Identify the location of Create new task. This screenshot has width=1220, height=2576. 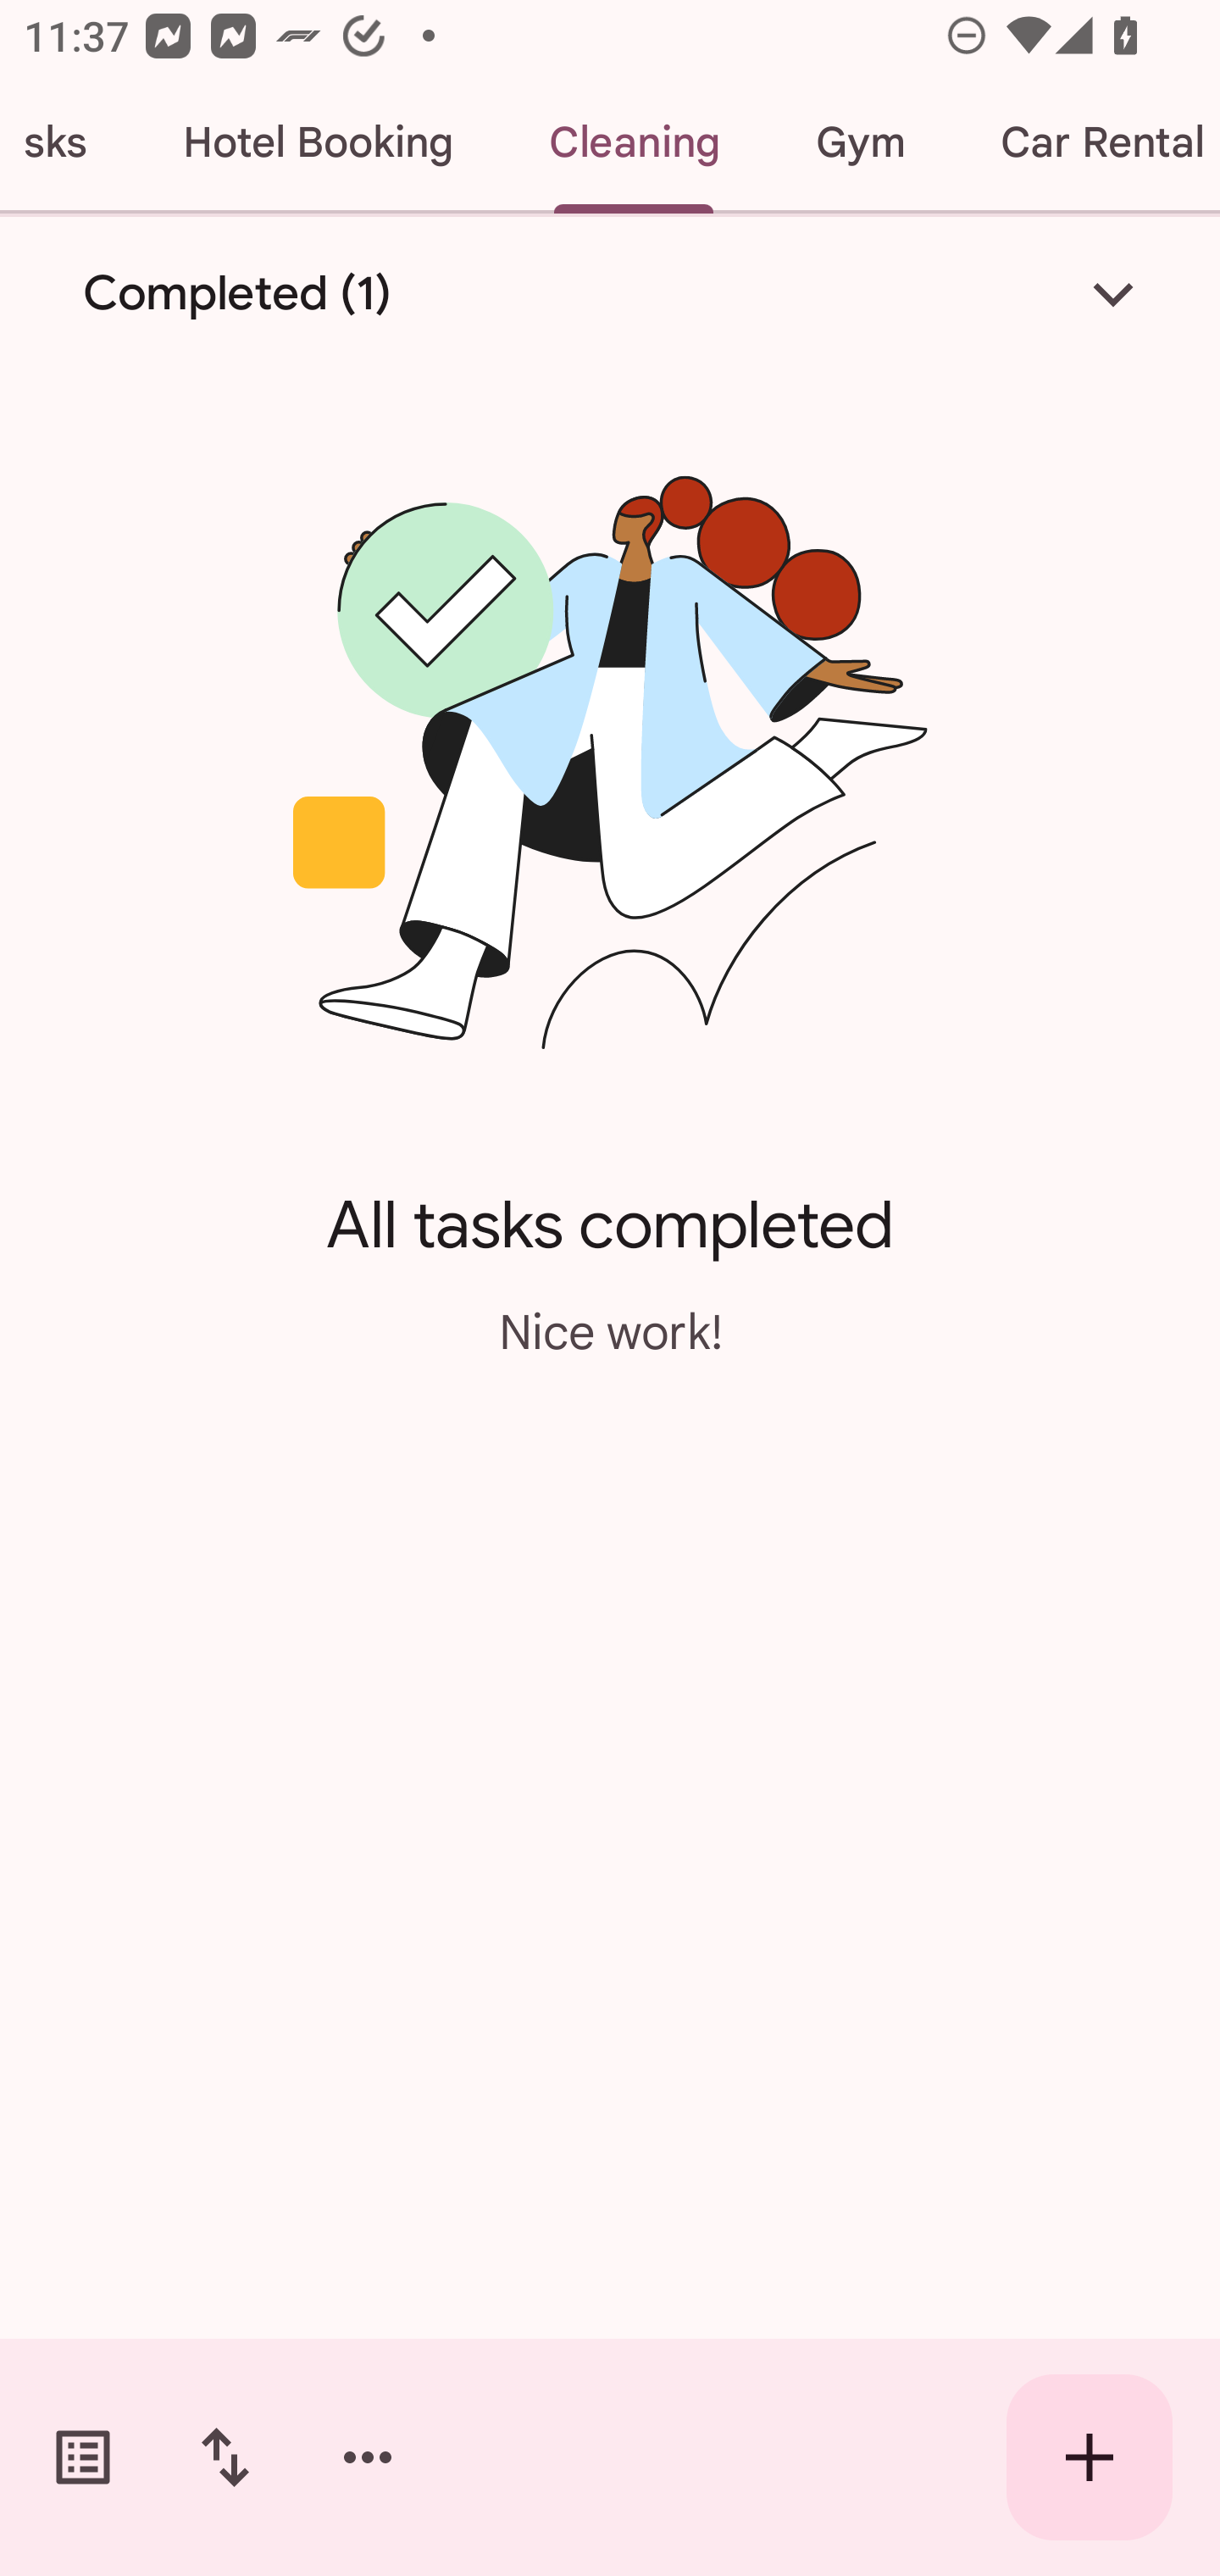
(1090, 2457).